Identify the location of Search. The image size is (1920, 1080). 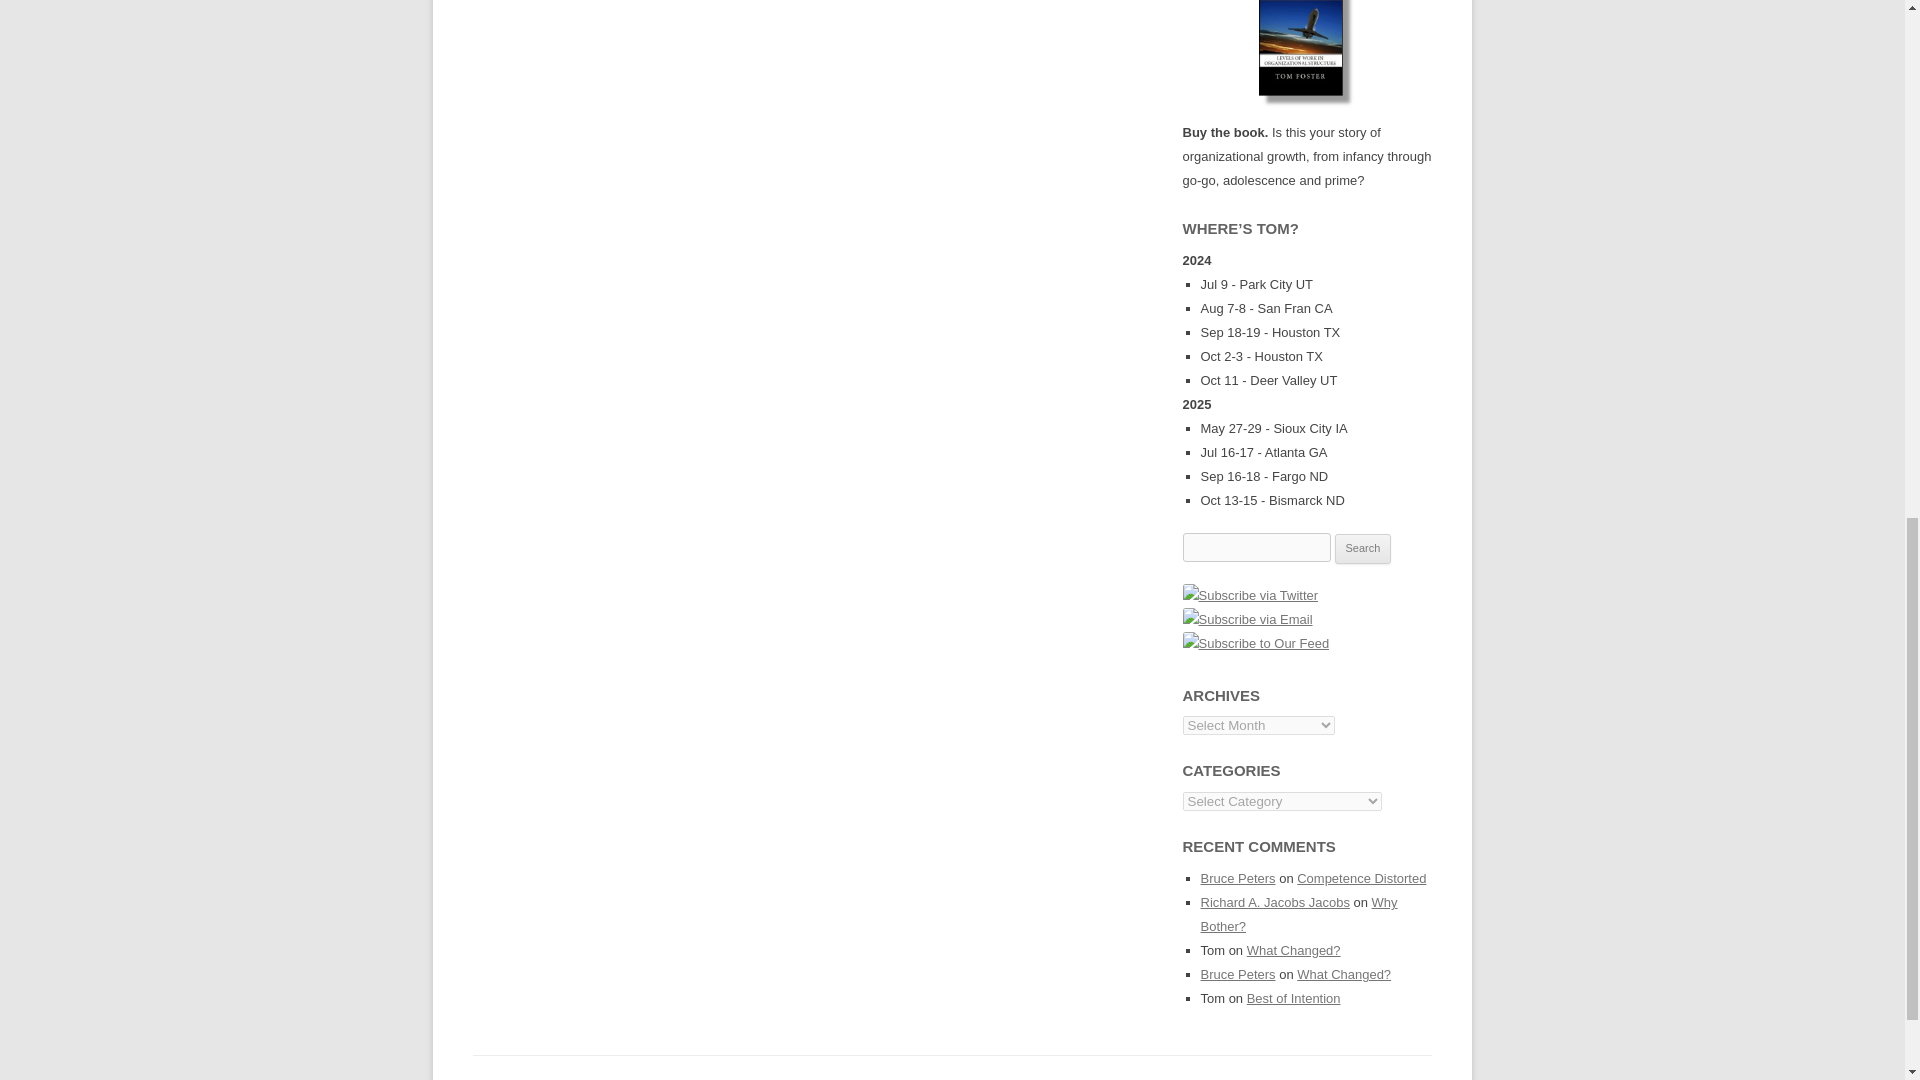
(1363, 548).